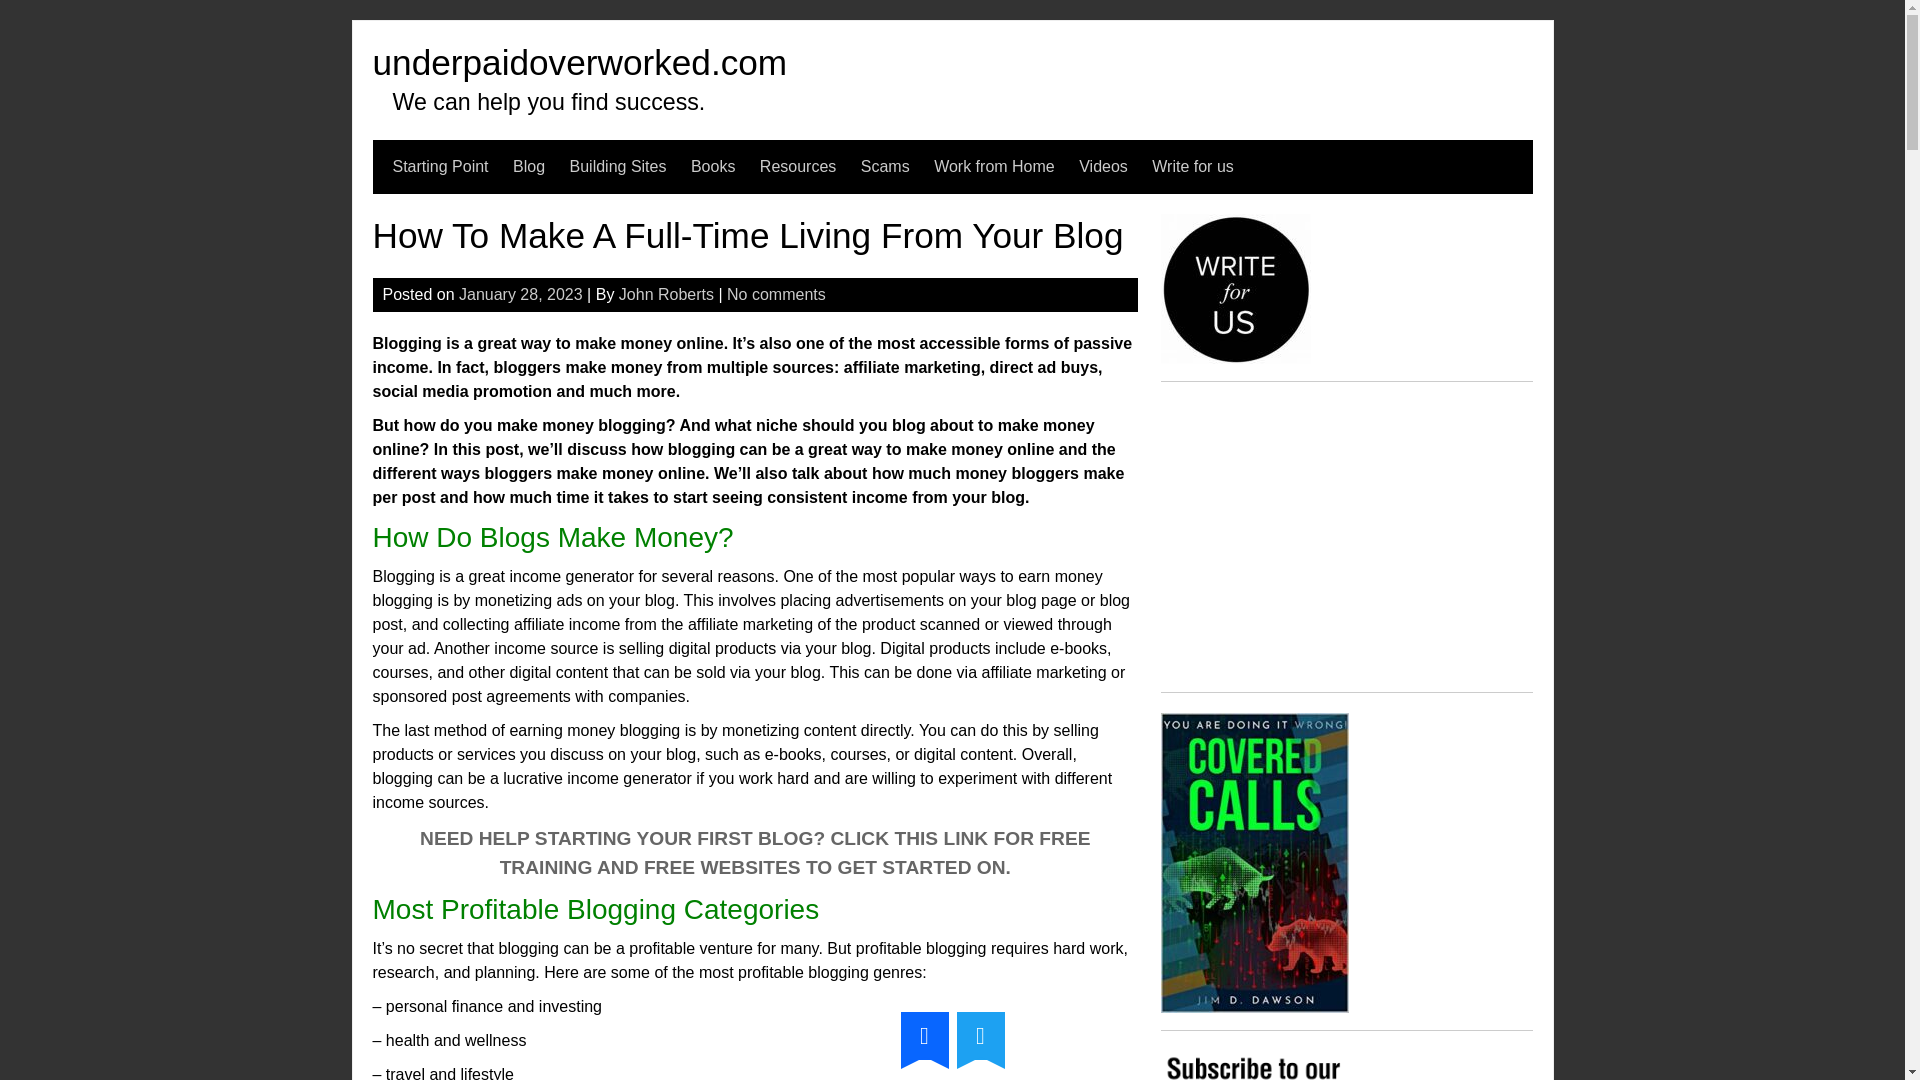 Image resolution: width=1920 pixels, height=1080 pixels. I want to click on Starting Point, so click(439, 167).